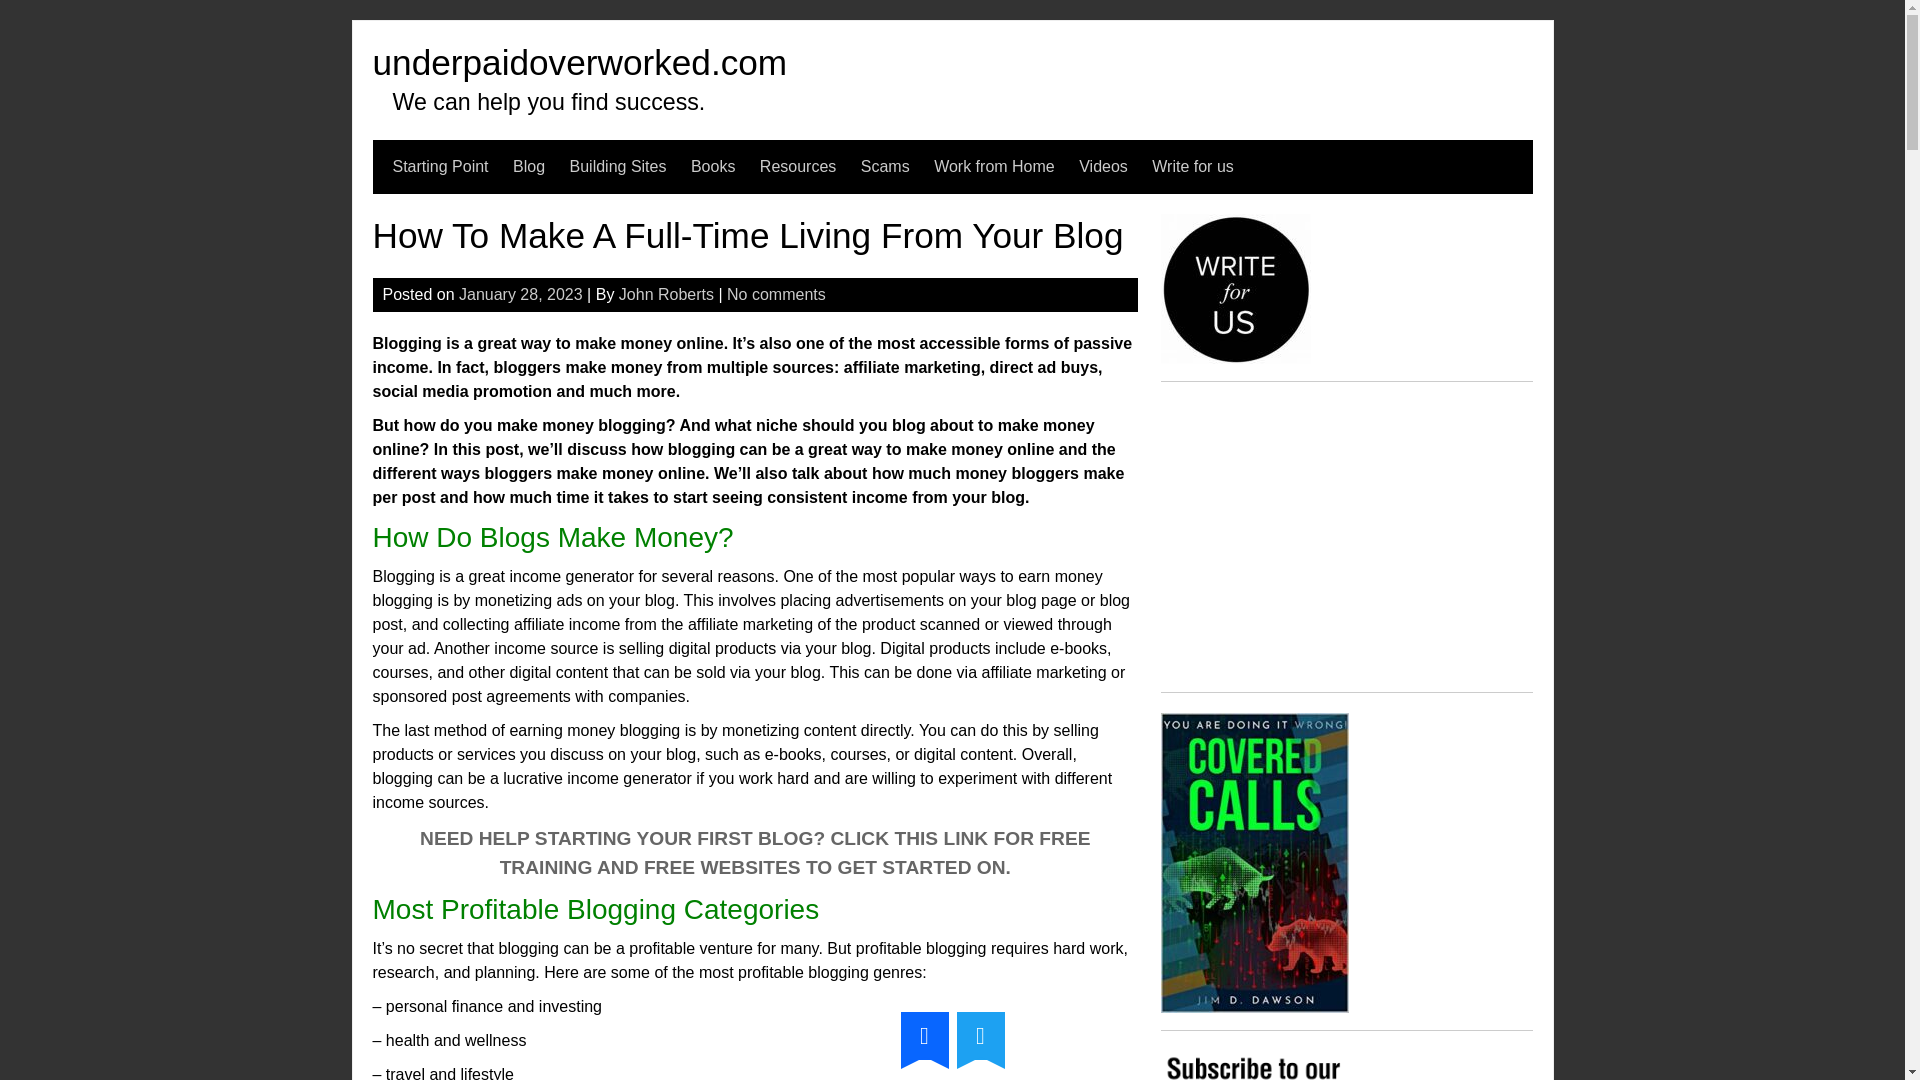 Image resolution: width=1920 pixels, height=1080 pixels. I want to click on Starting Point, so click(439, 167).